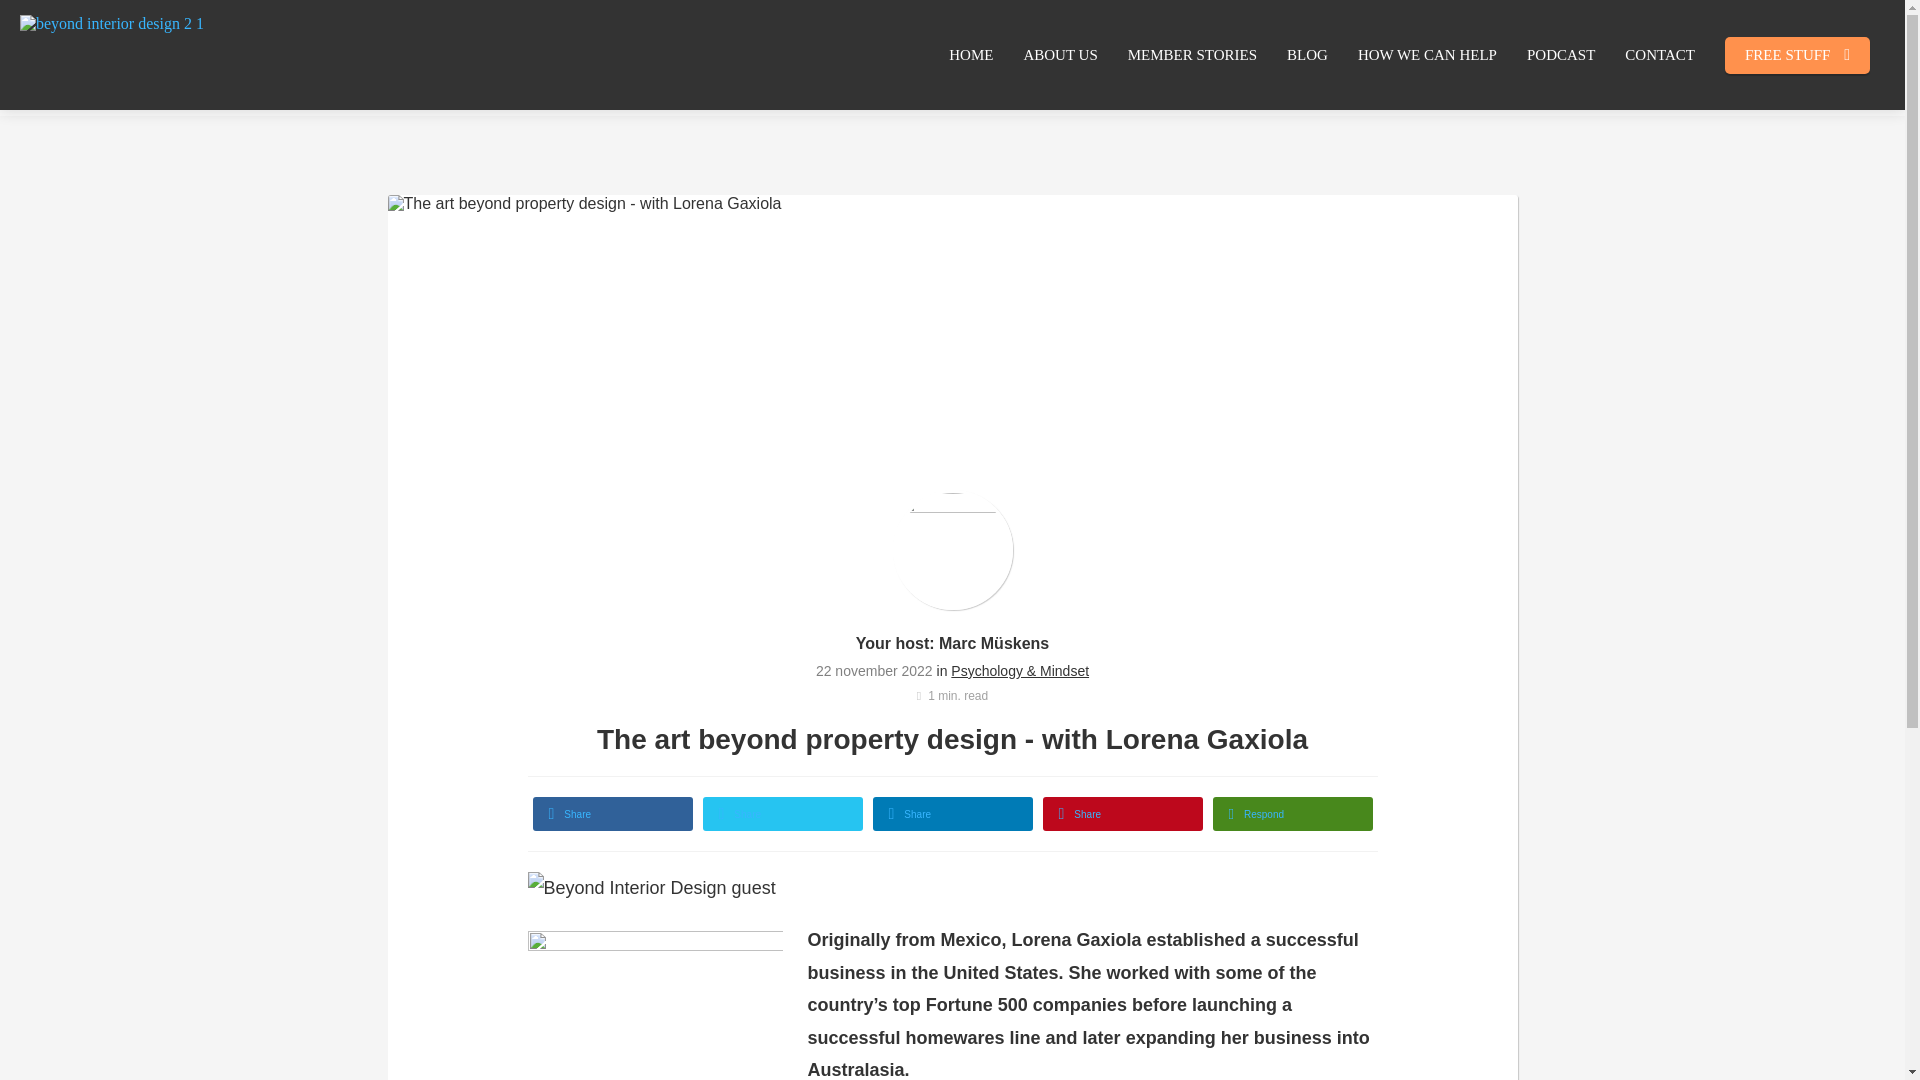  What do you see at coordinates (611, 814) in the screenshot?
I see `Share` at bounding box center [611, 814].